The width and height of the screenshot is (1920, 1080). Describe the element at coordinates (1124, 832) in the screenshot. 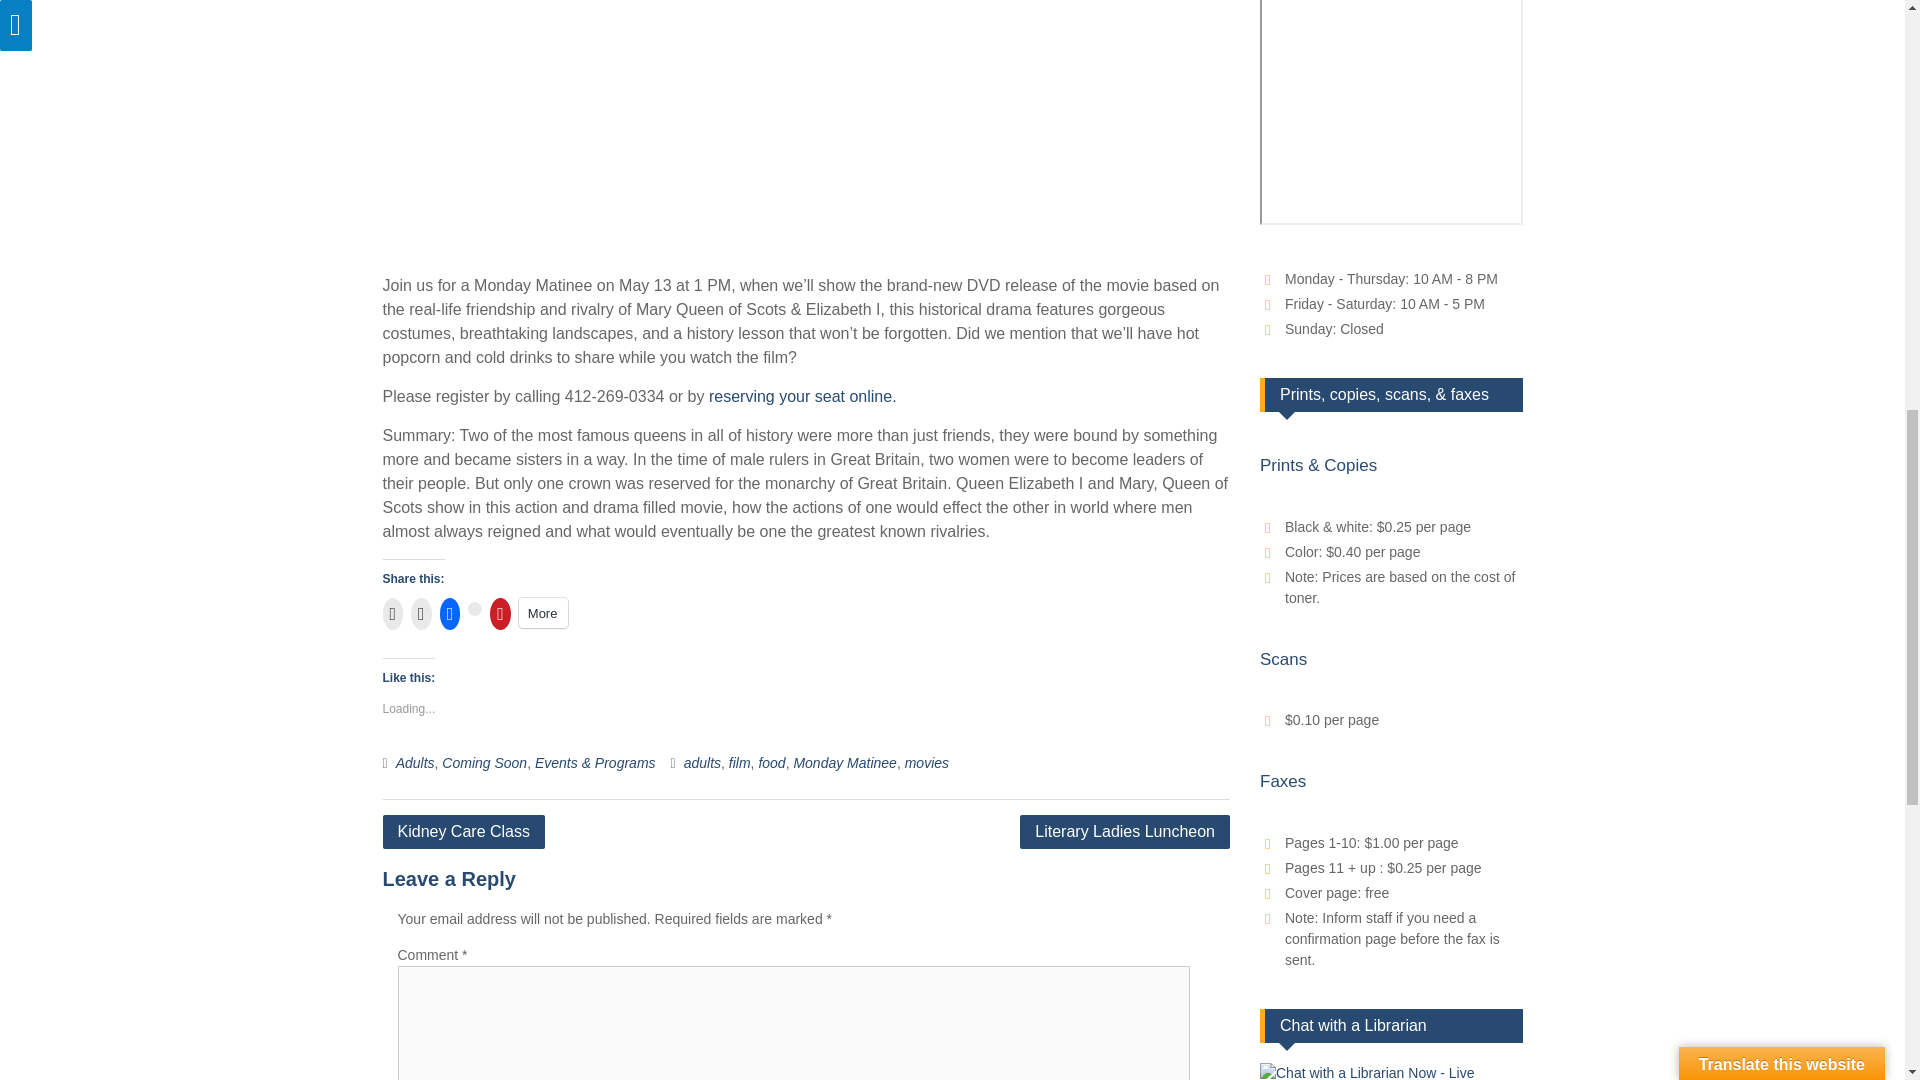

I see `Literary Ladies Luncheon` at that location.